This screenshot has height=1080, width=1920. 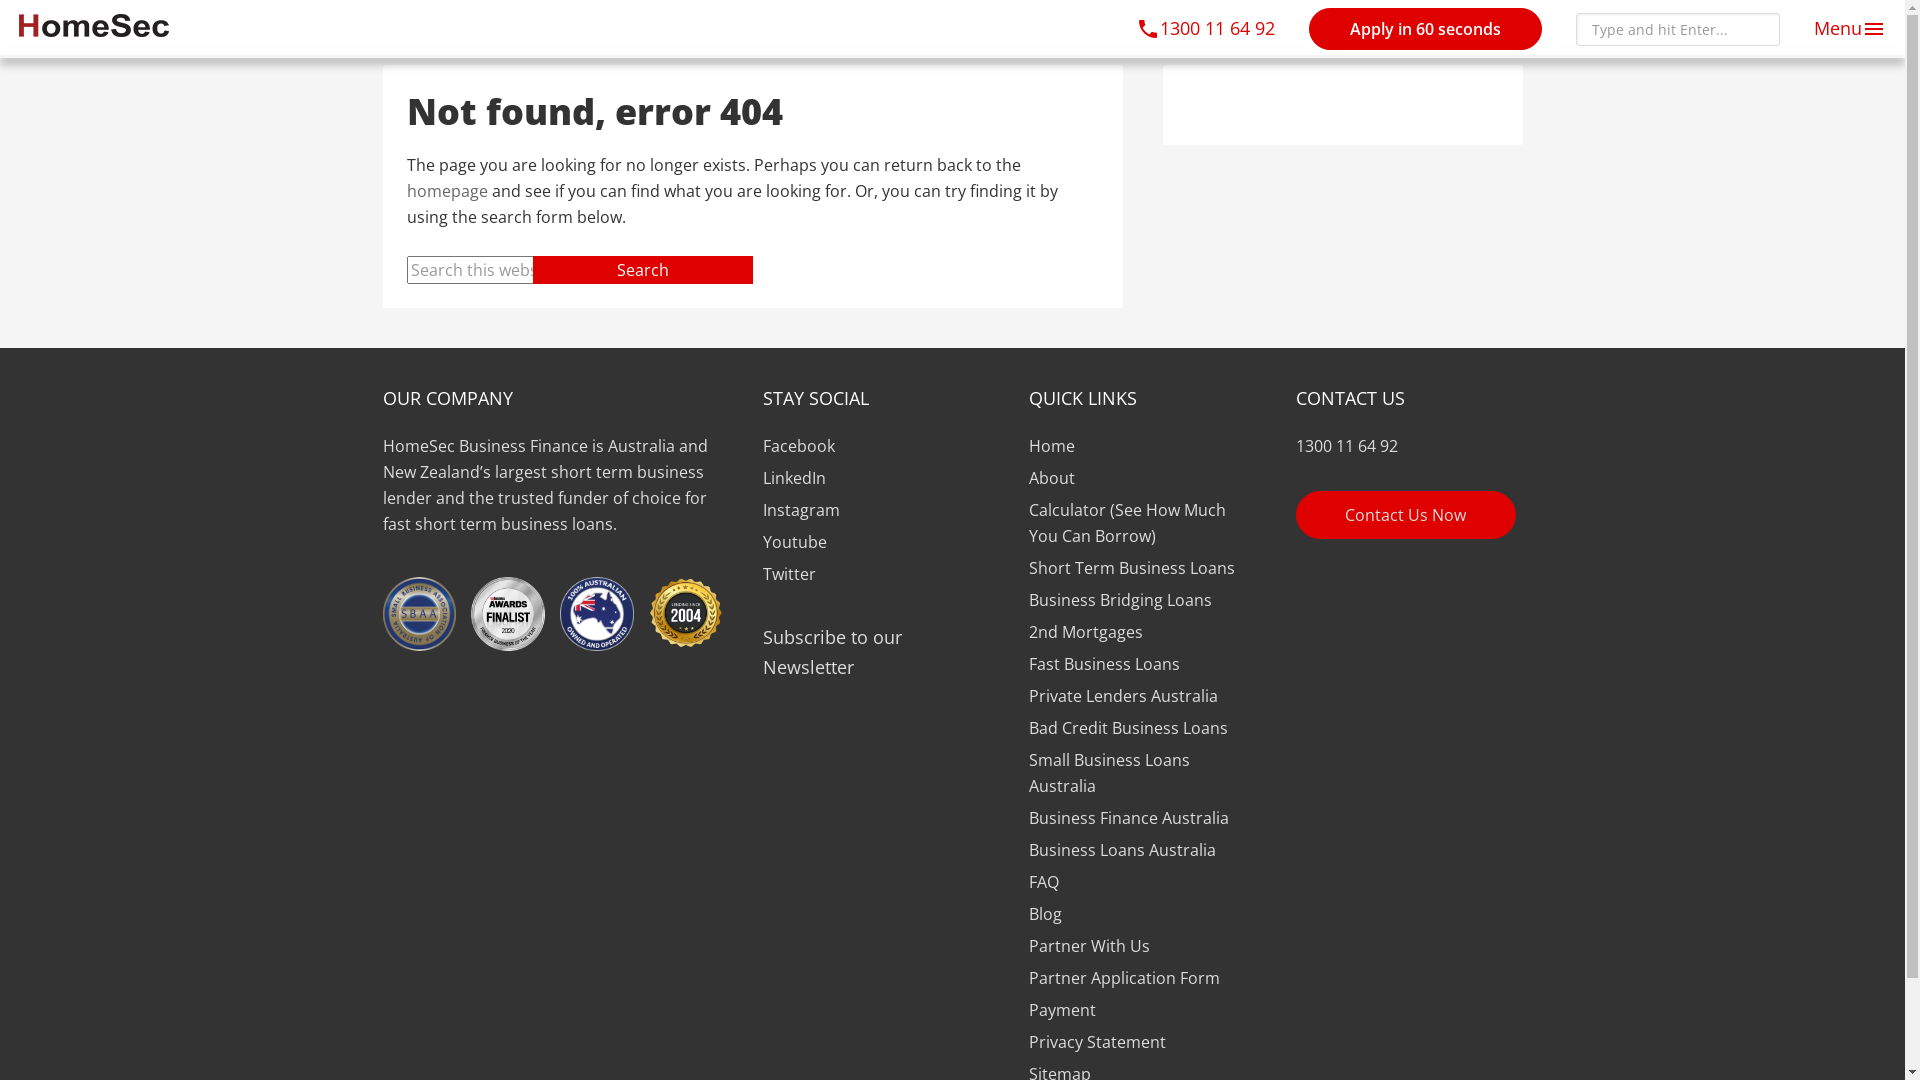 I want to click on 2nd Mortgages, so click(x=1086, y=632).